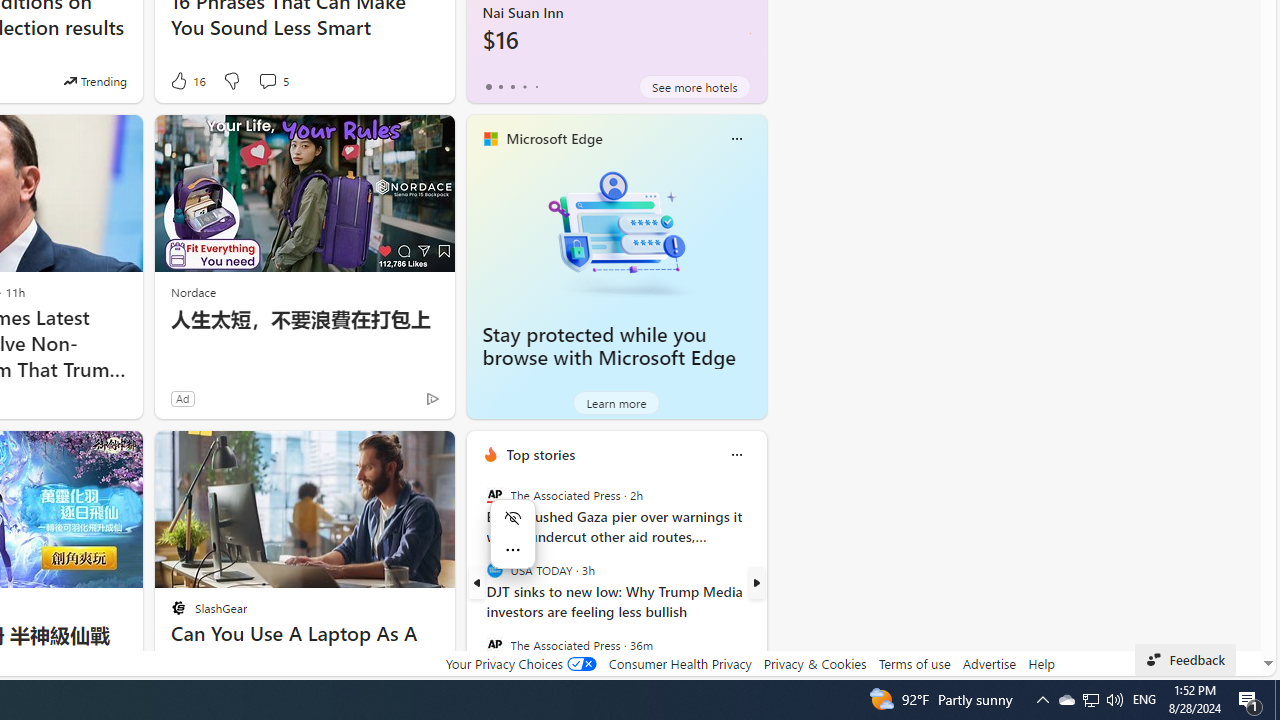  What do you see at coordinates (1040, 663) in the screenshot?
I see `Help` at bounding box center [1040, 663].